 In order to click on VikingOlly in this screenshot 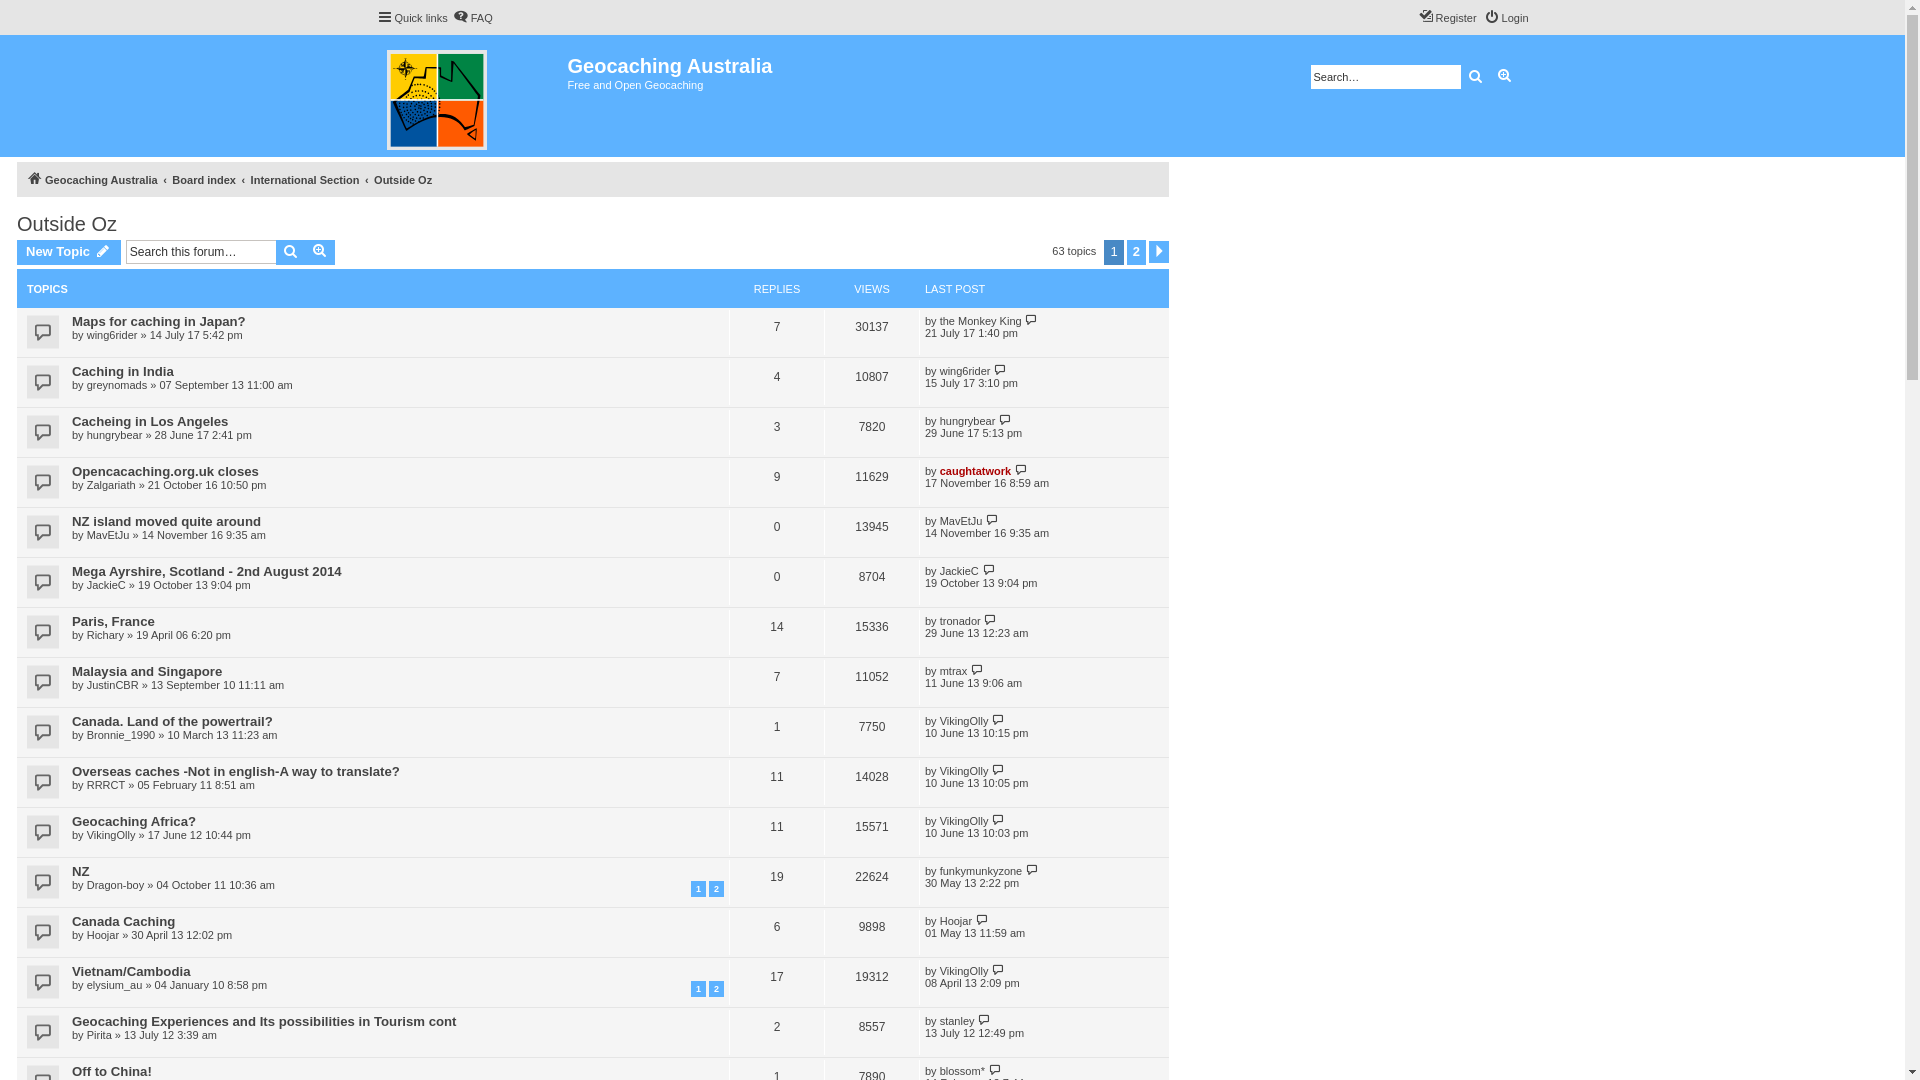, I will do `click(964, 771)`.